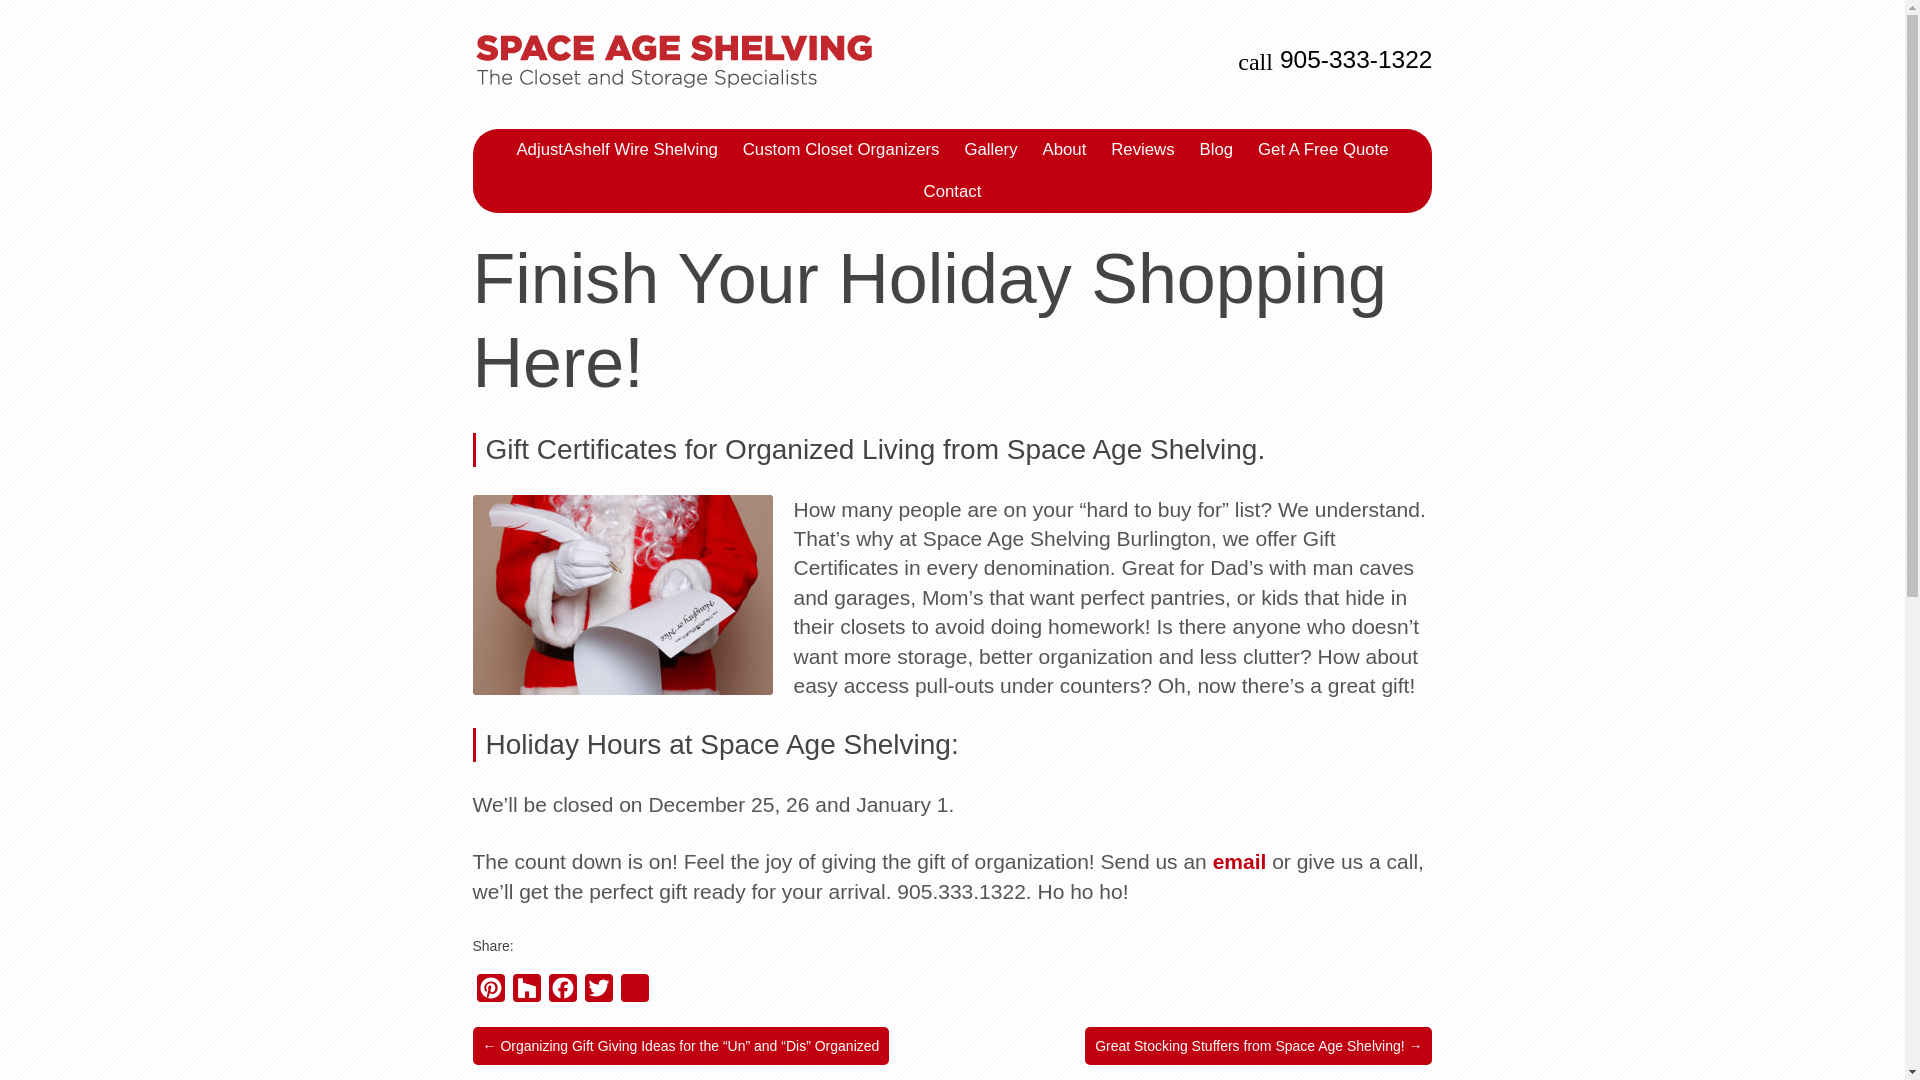  What do you see at coordinates (561, 992) in the screenshot?
I see `Facebook` at bounding box center [561, 992].